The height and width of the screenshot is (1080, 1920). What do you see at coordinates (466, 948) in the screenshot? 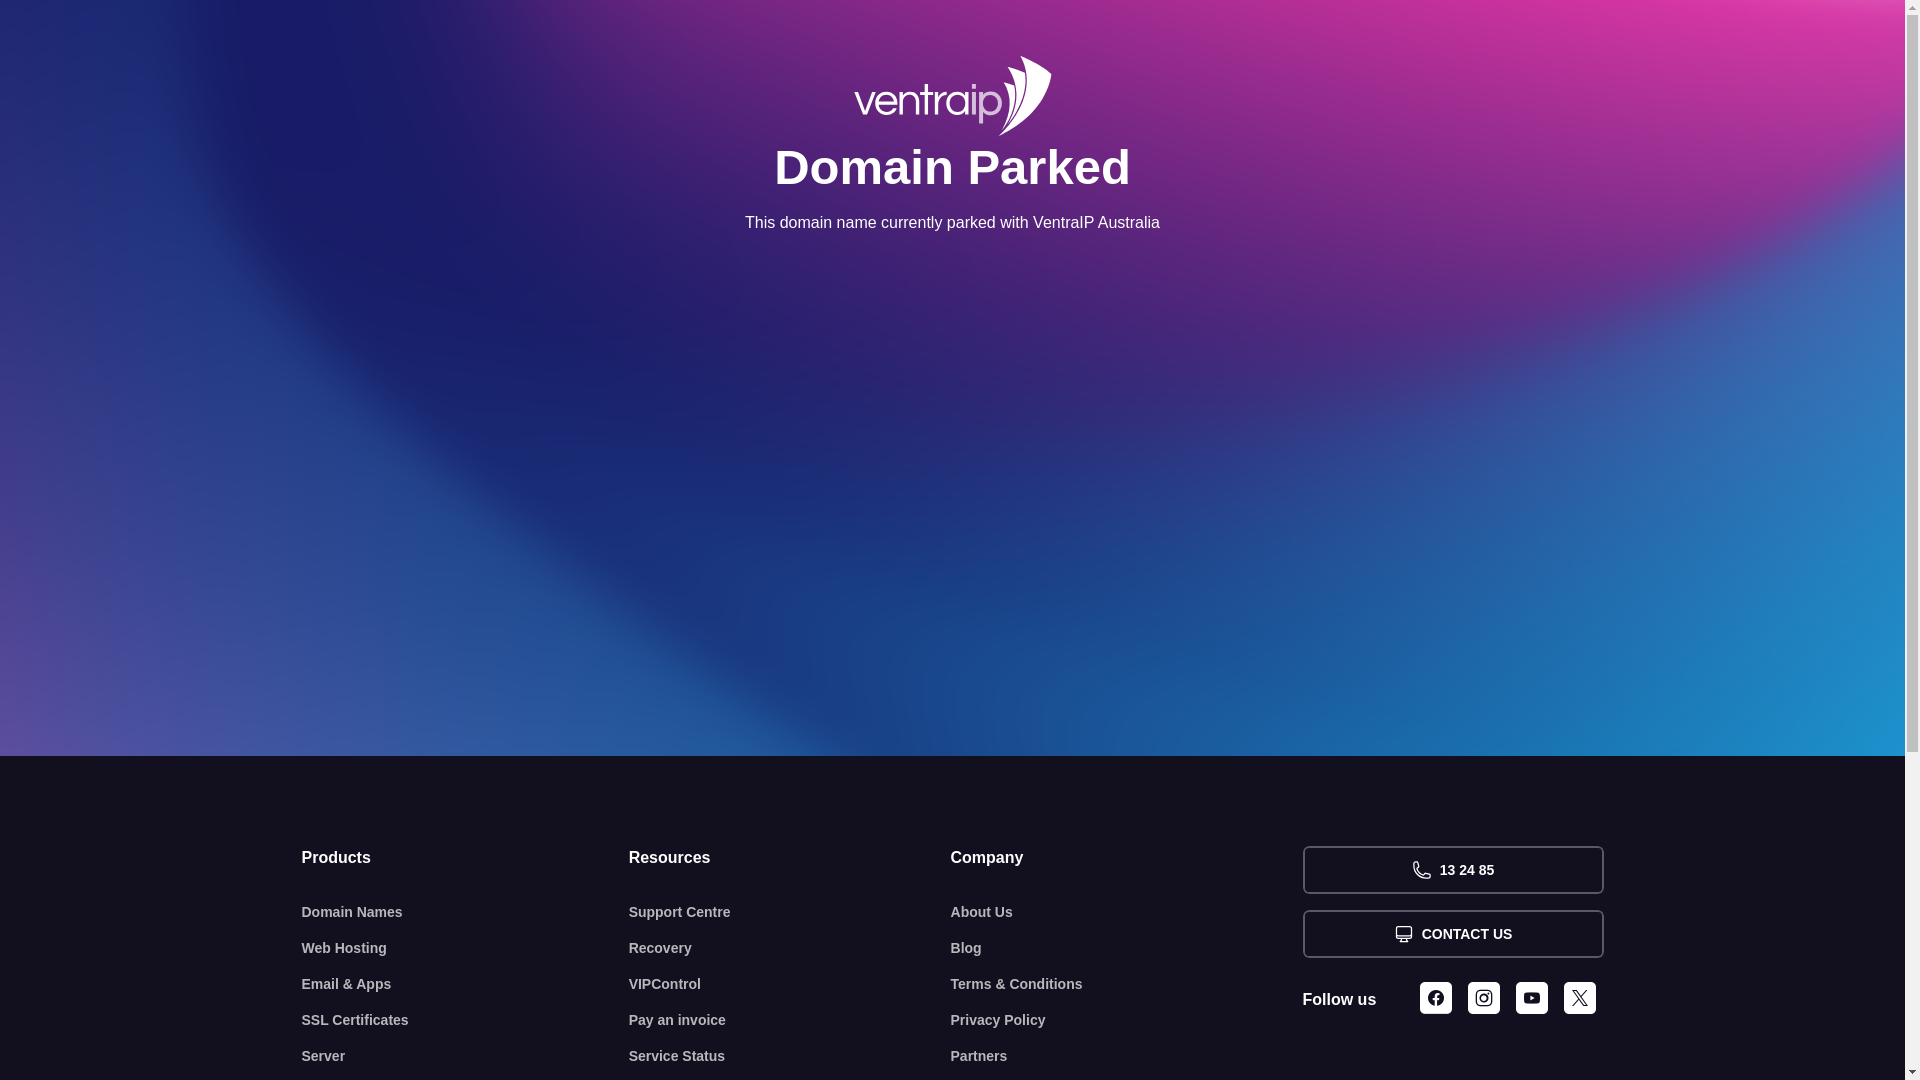
I see `Web Hosting` at bounding box center [466, 948].